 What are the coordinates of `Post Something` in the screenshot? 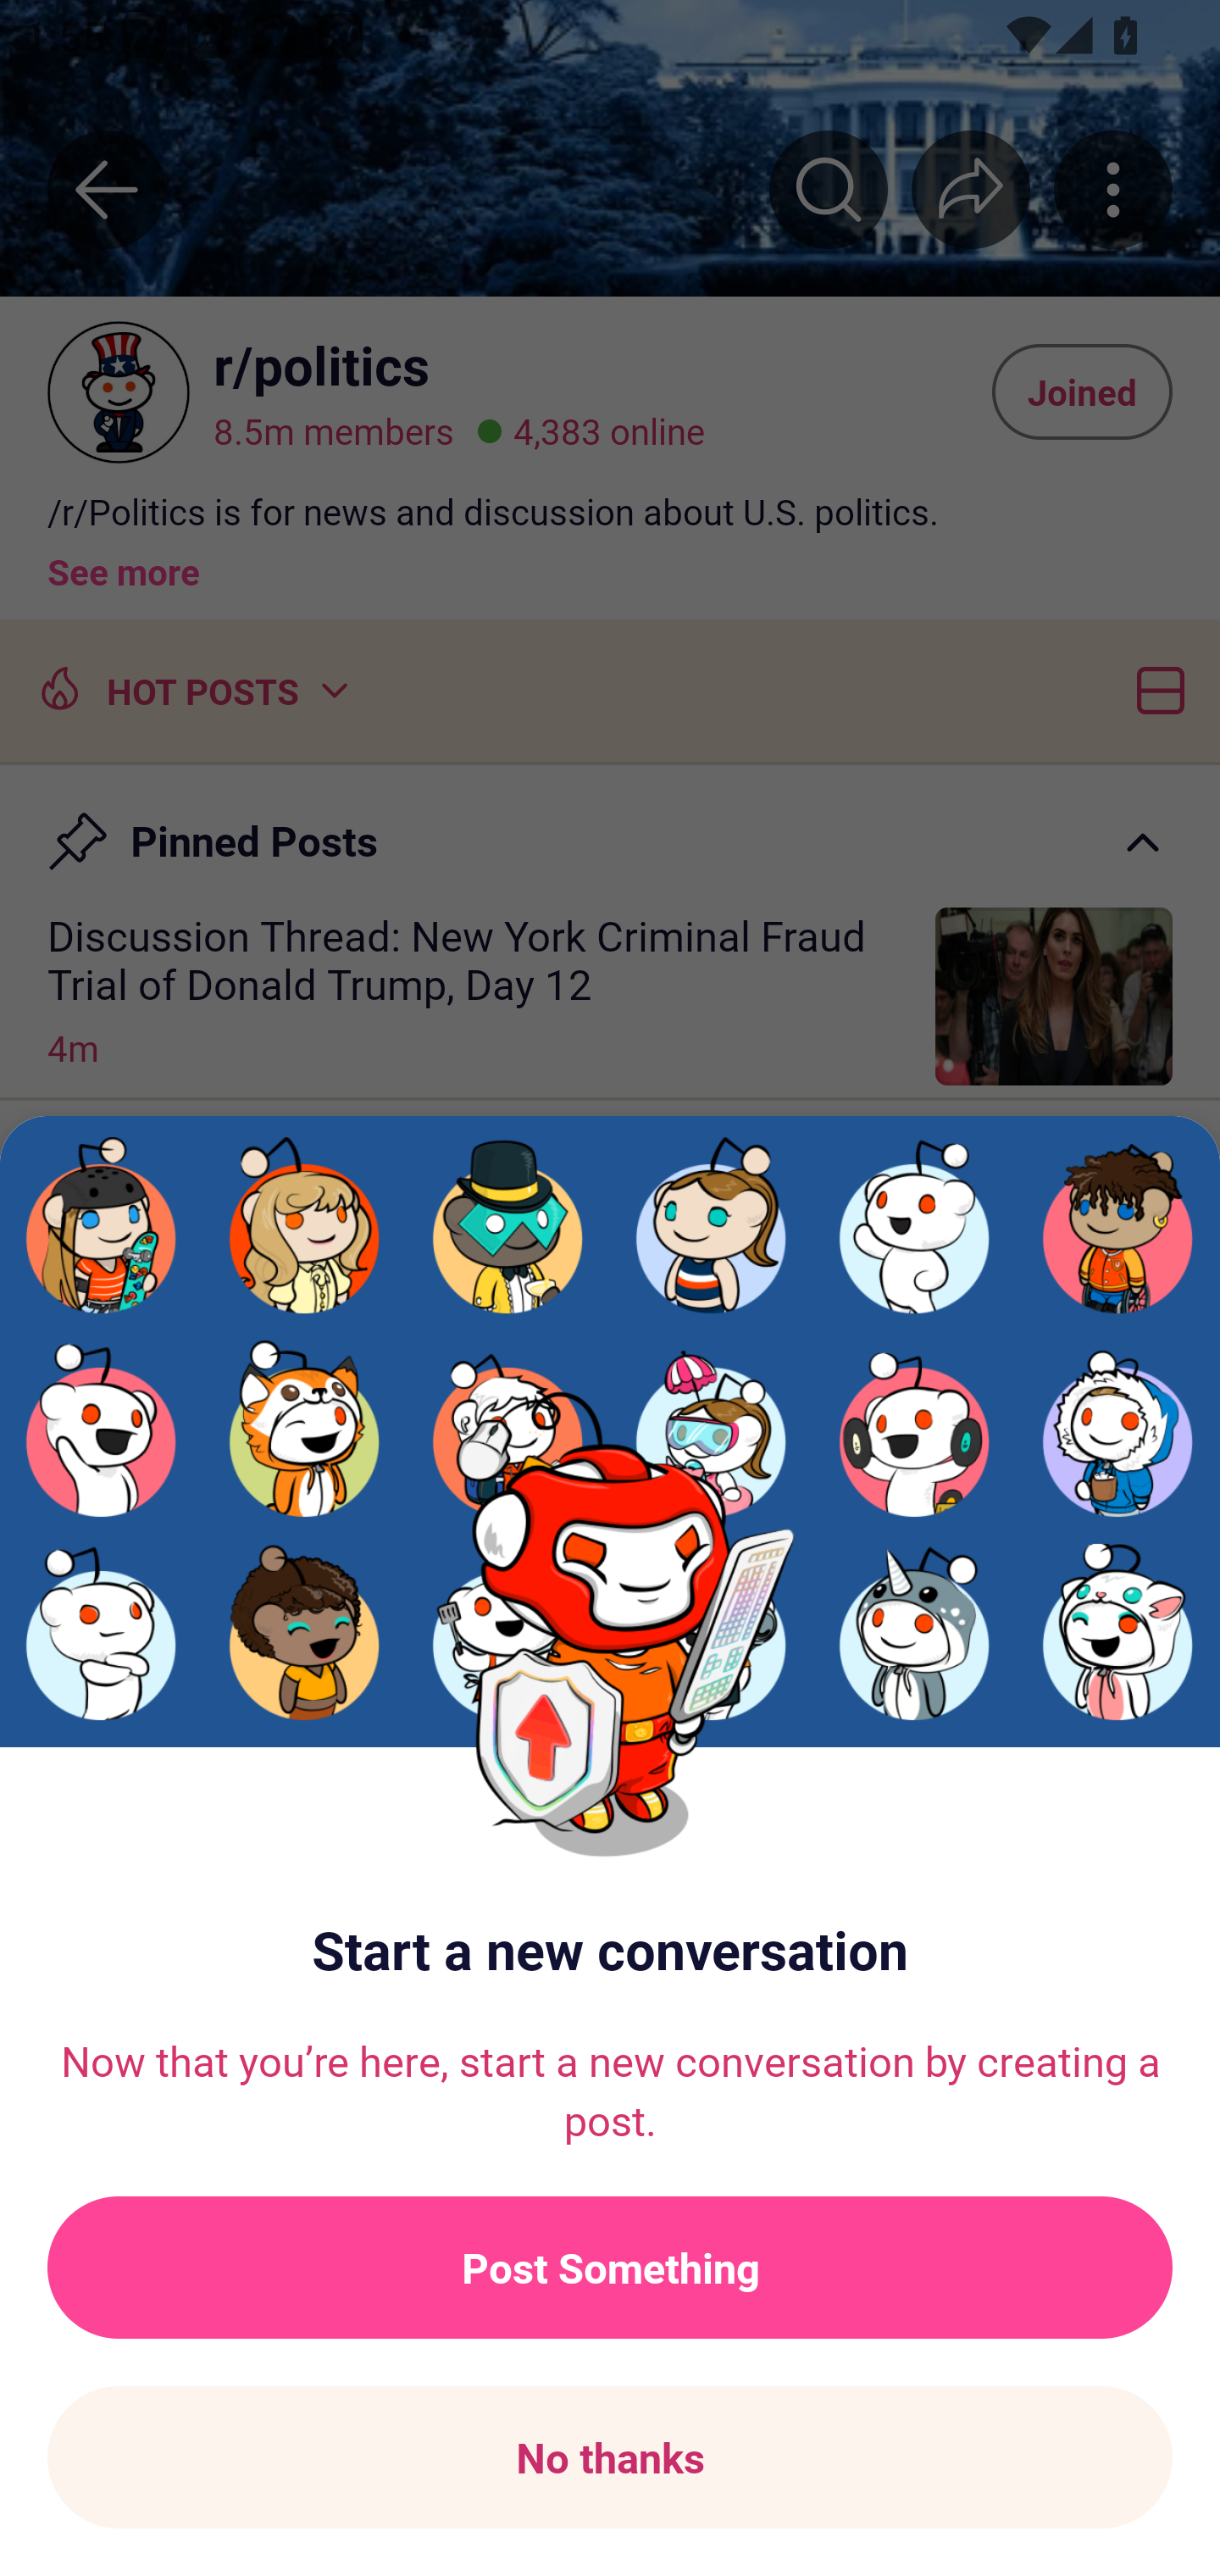 It's located at (610, 2268).